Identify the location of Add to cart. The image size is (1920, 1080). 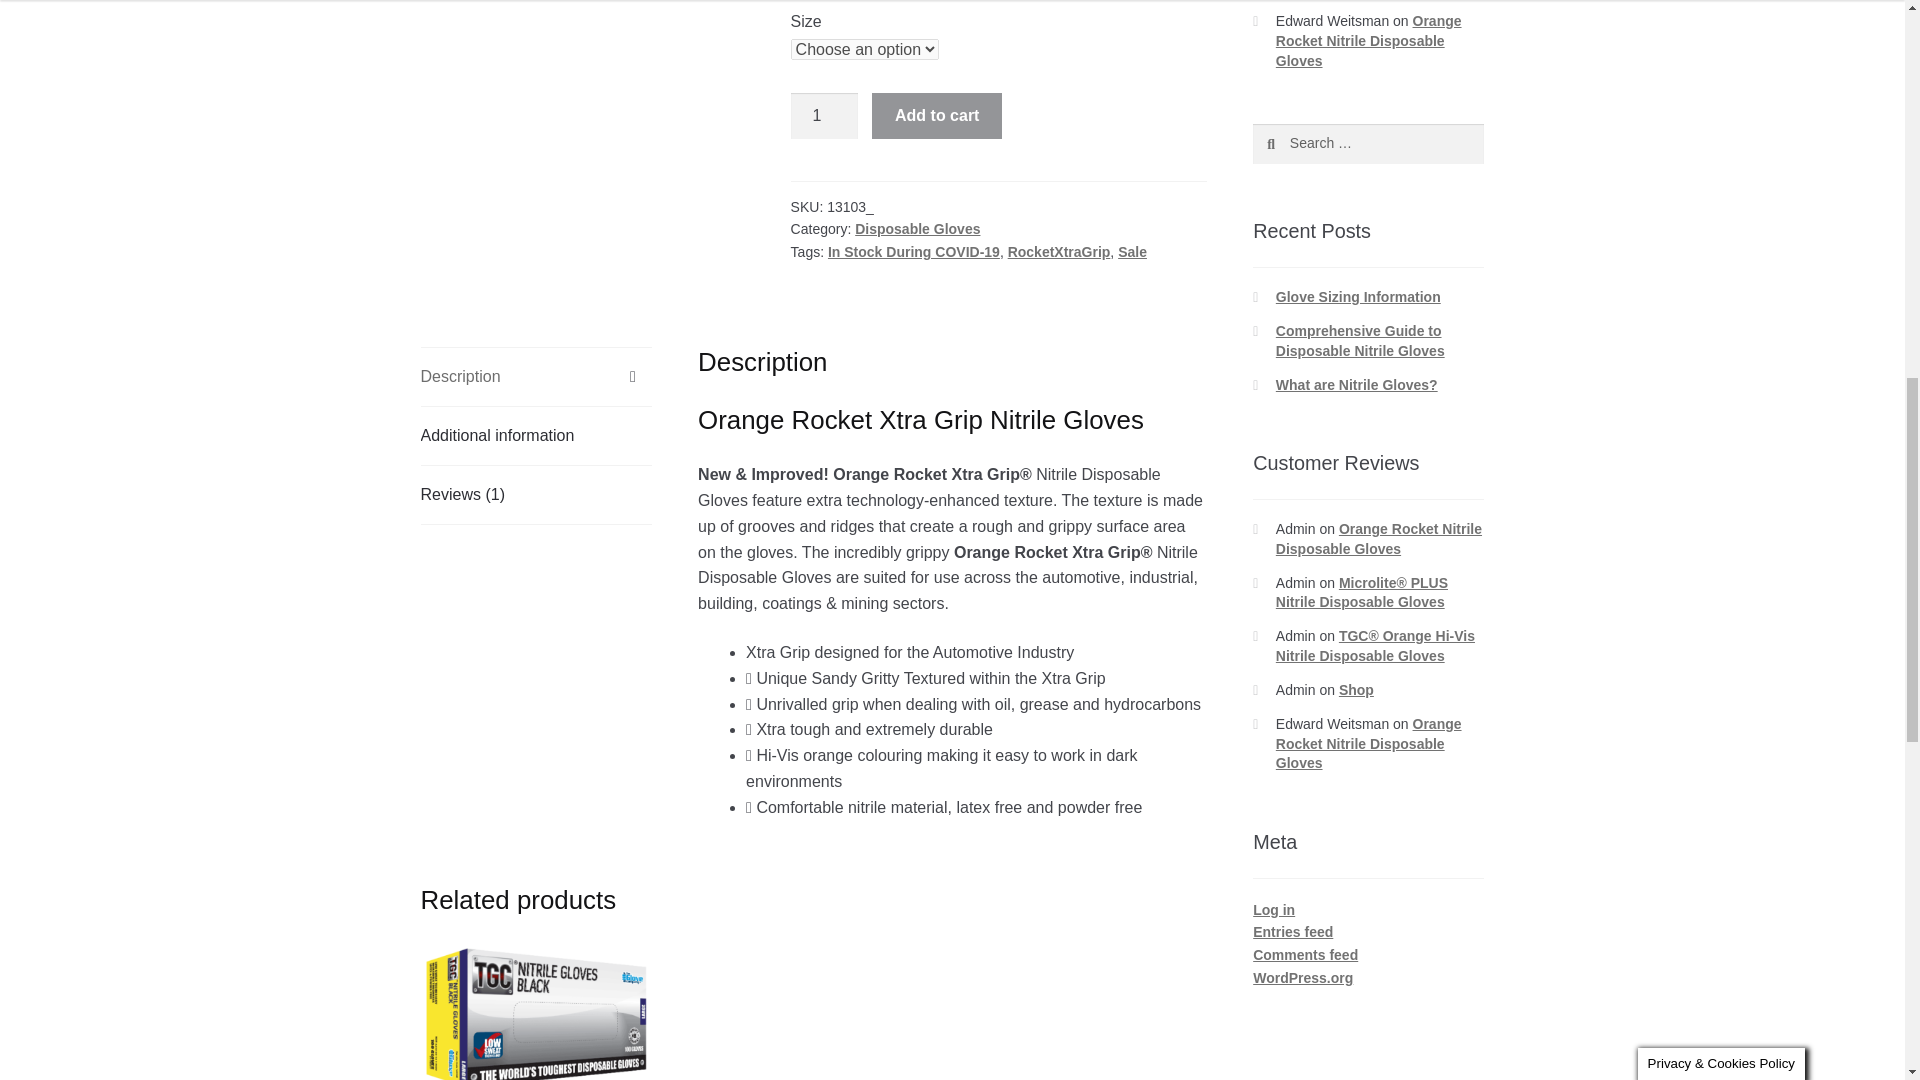
(936, 116).